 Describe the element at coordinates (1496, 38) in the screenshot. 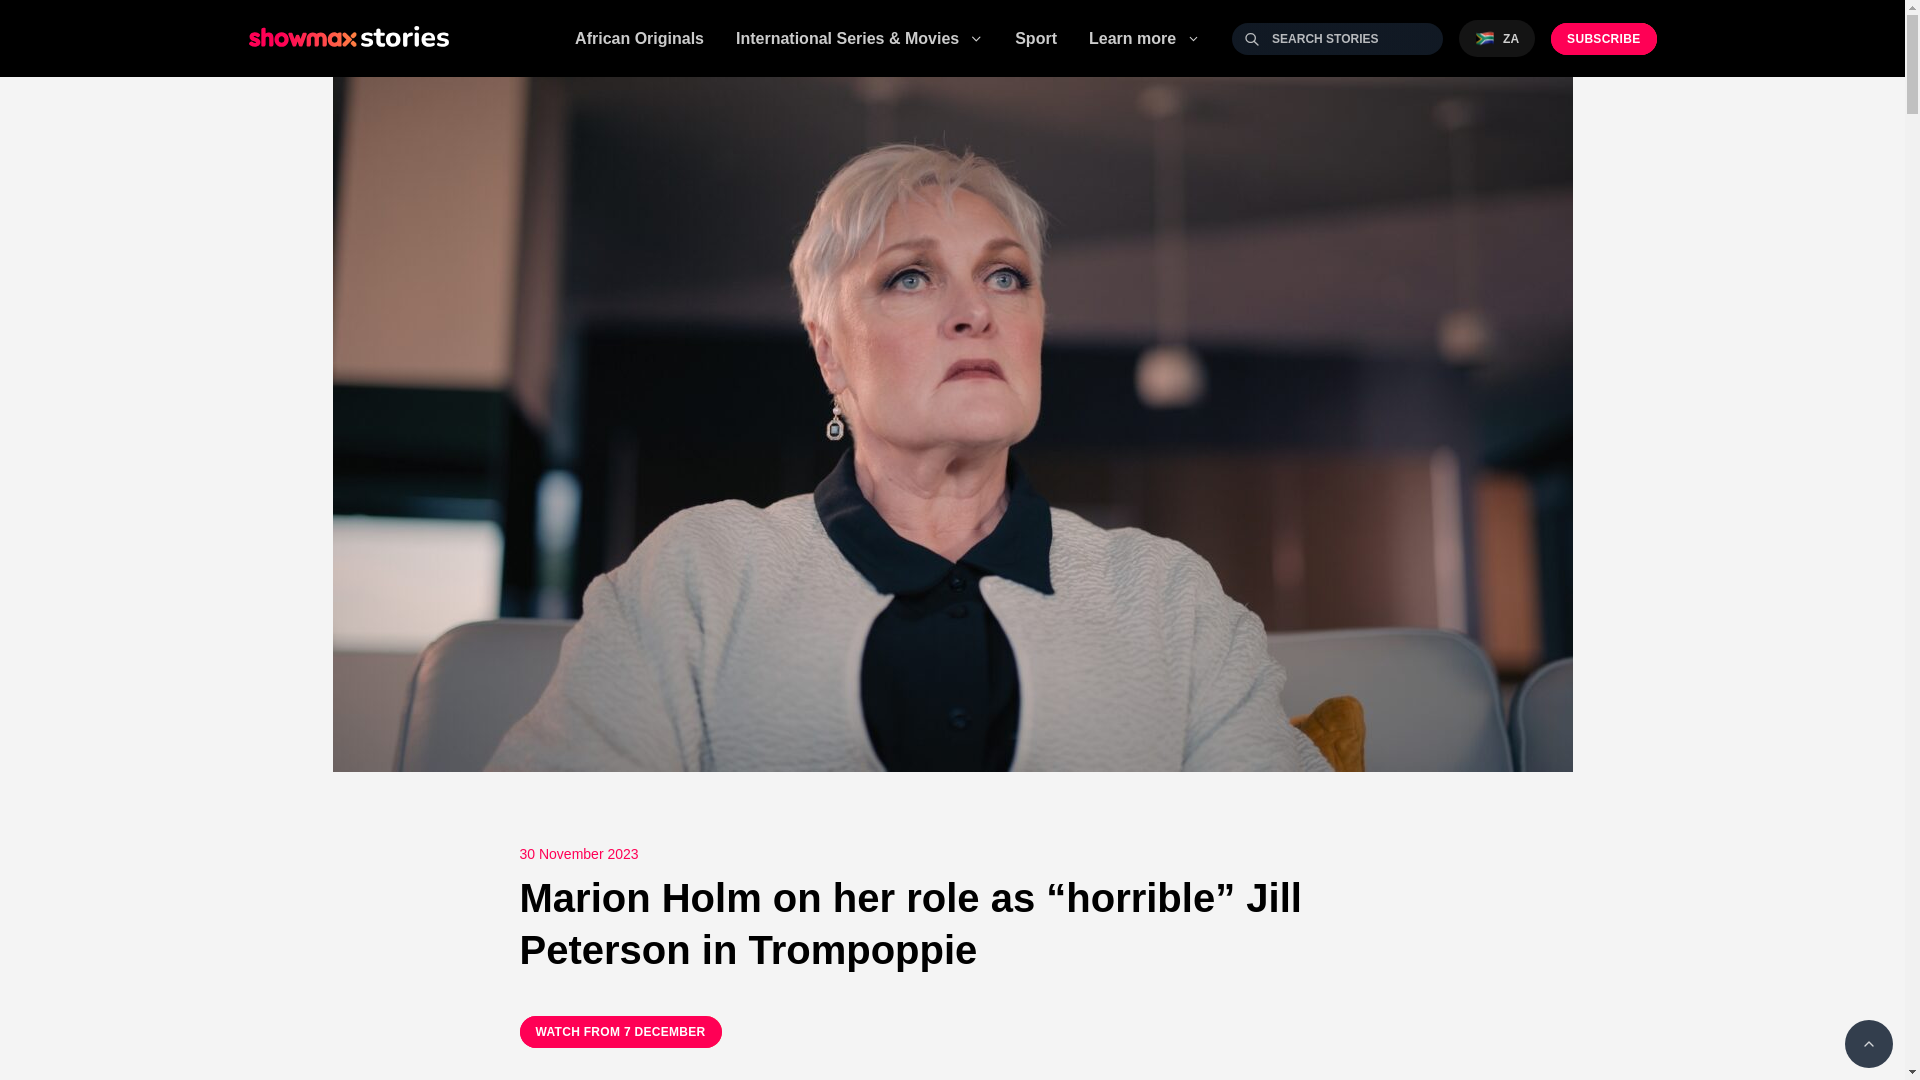

I see `ZA` at that location.